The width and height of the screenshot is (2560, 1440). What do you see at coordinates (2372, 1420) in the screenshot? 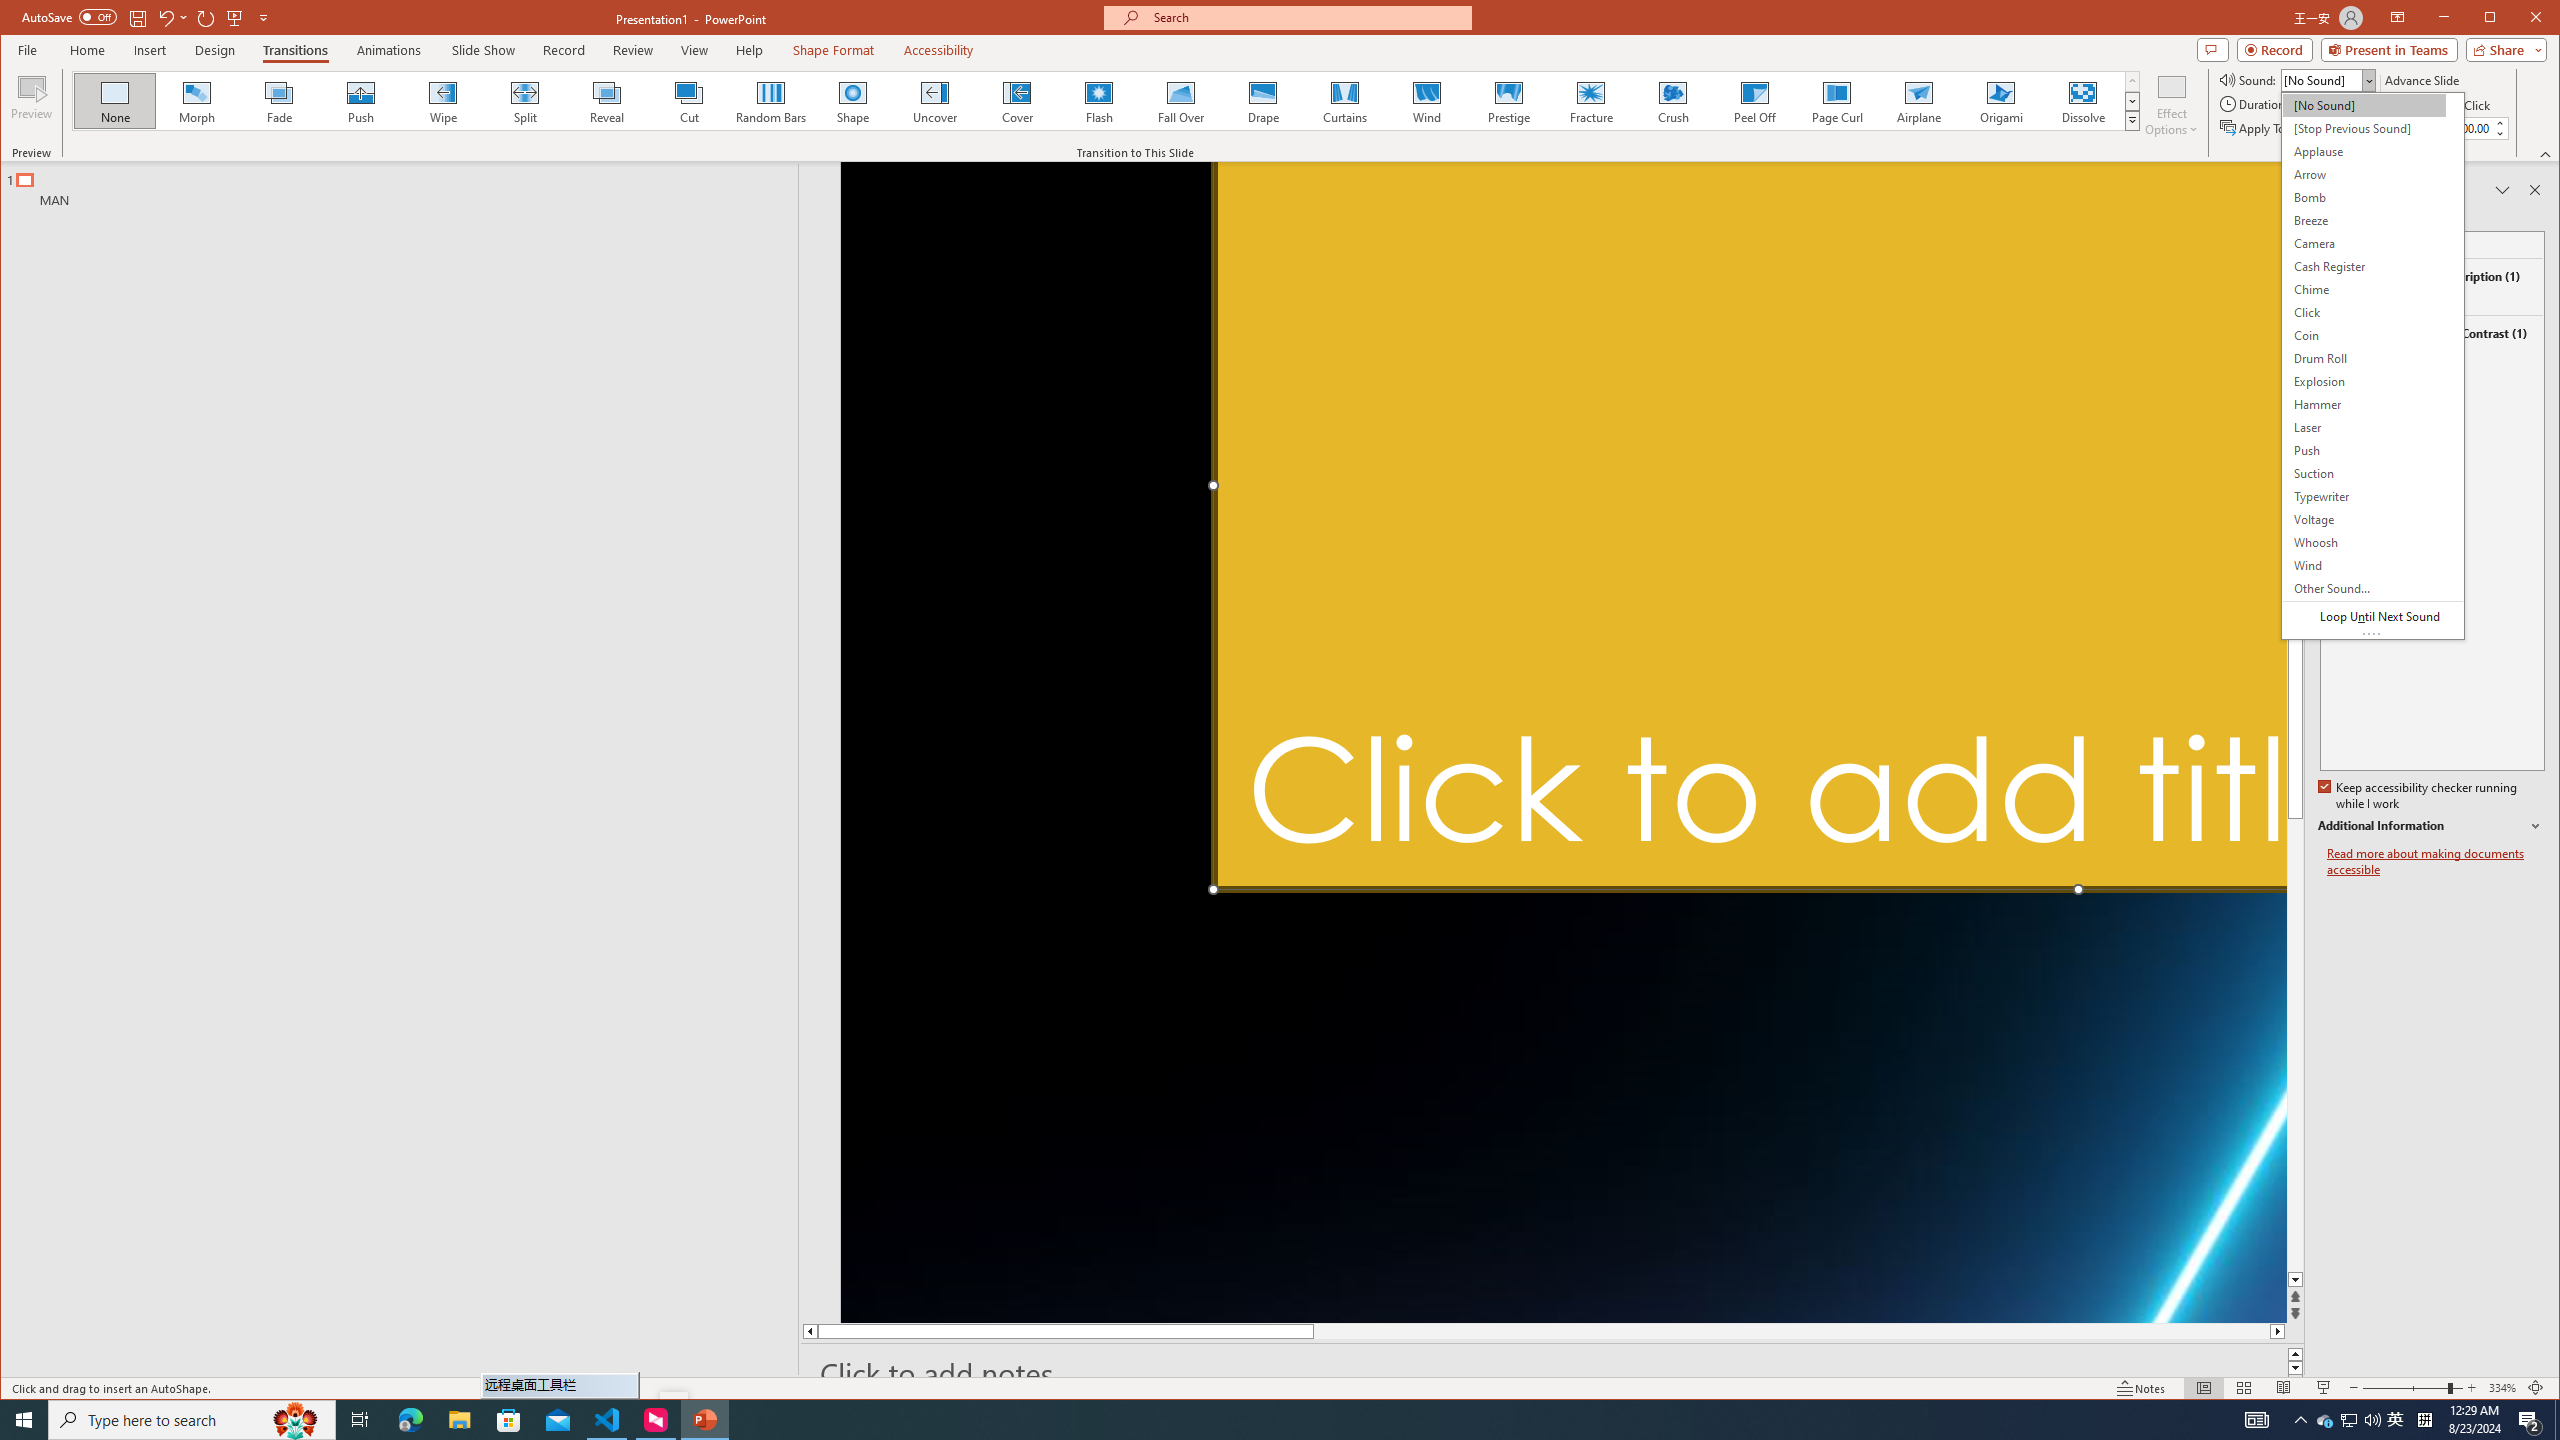
I see `Q2790: 100%` at bounding box center [2372, 1420].